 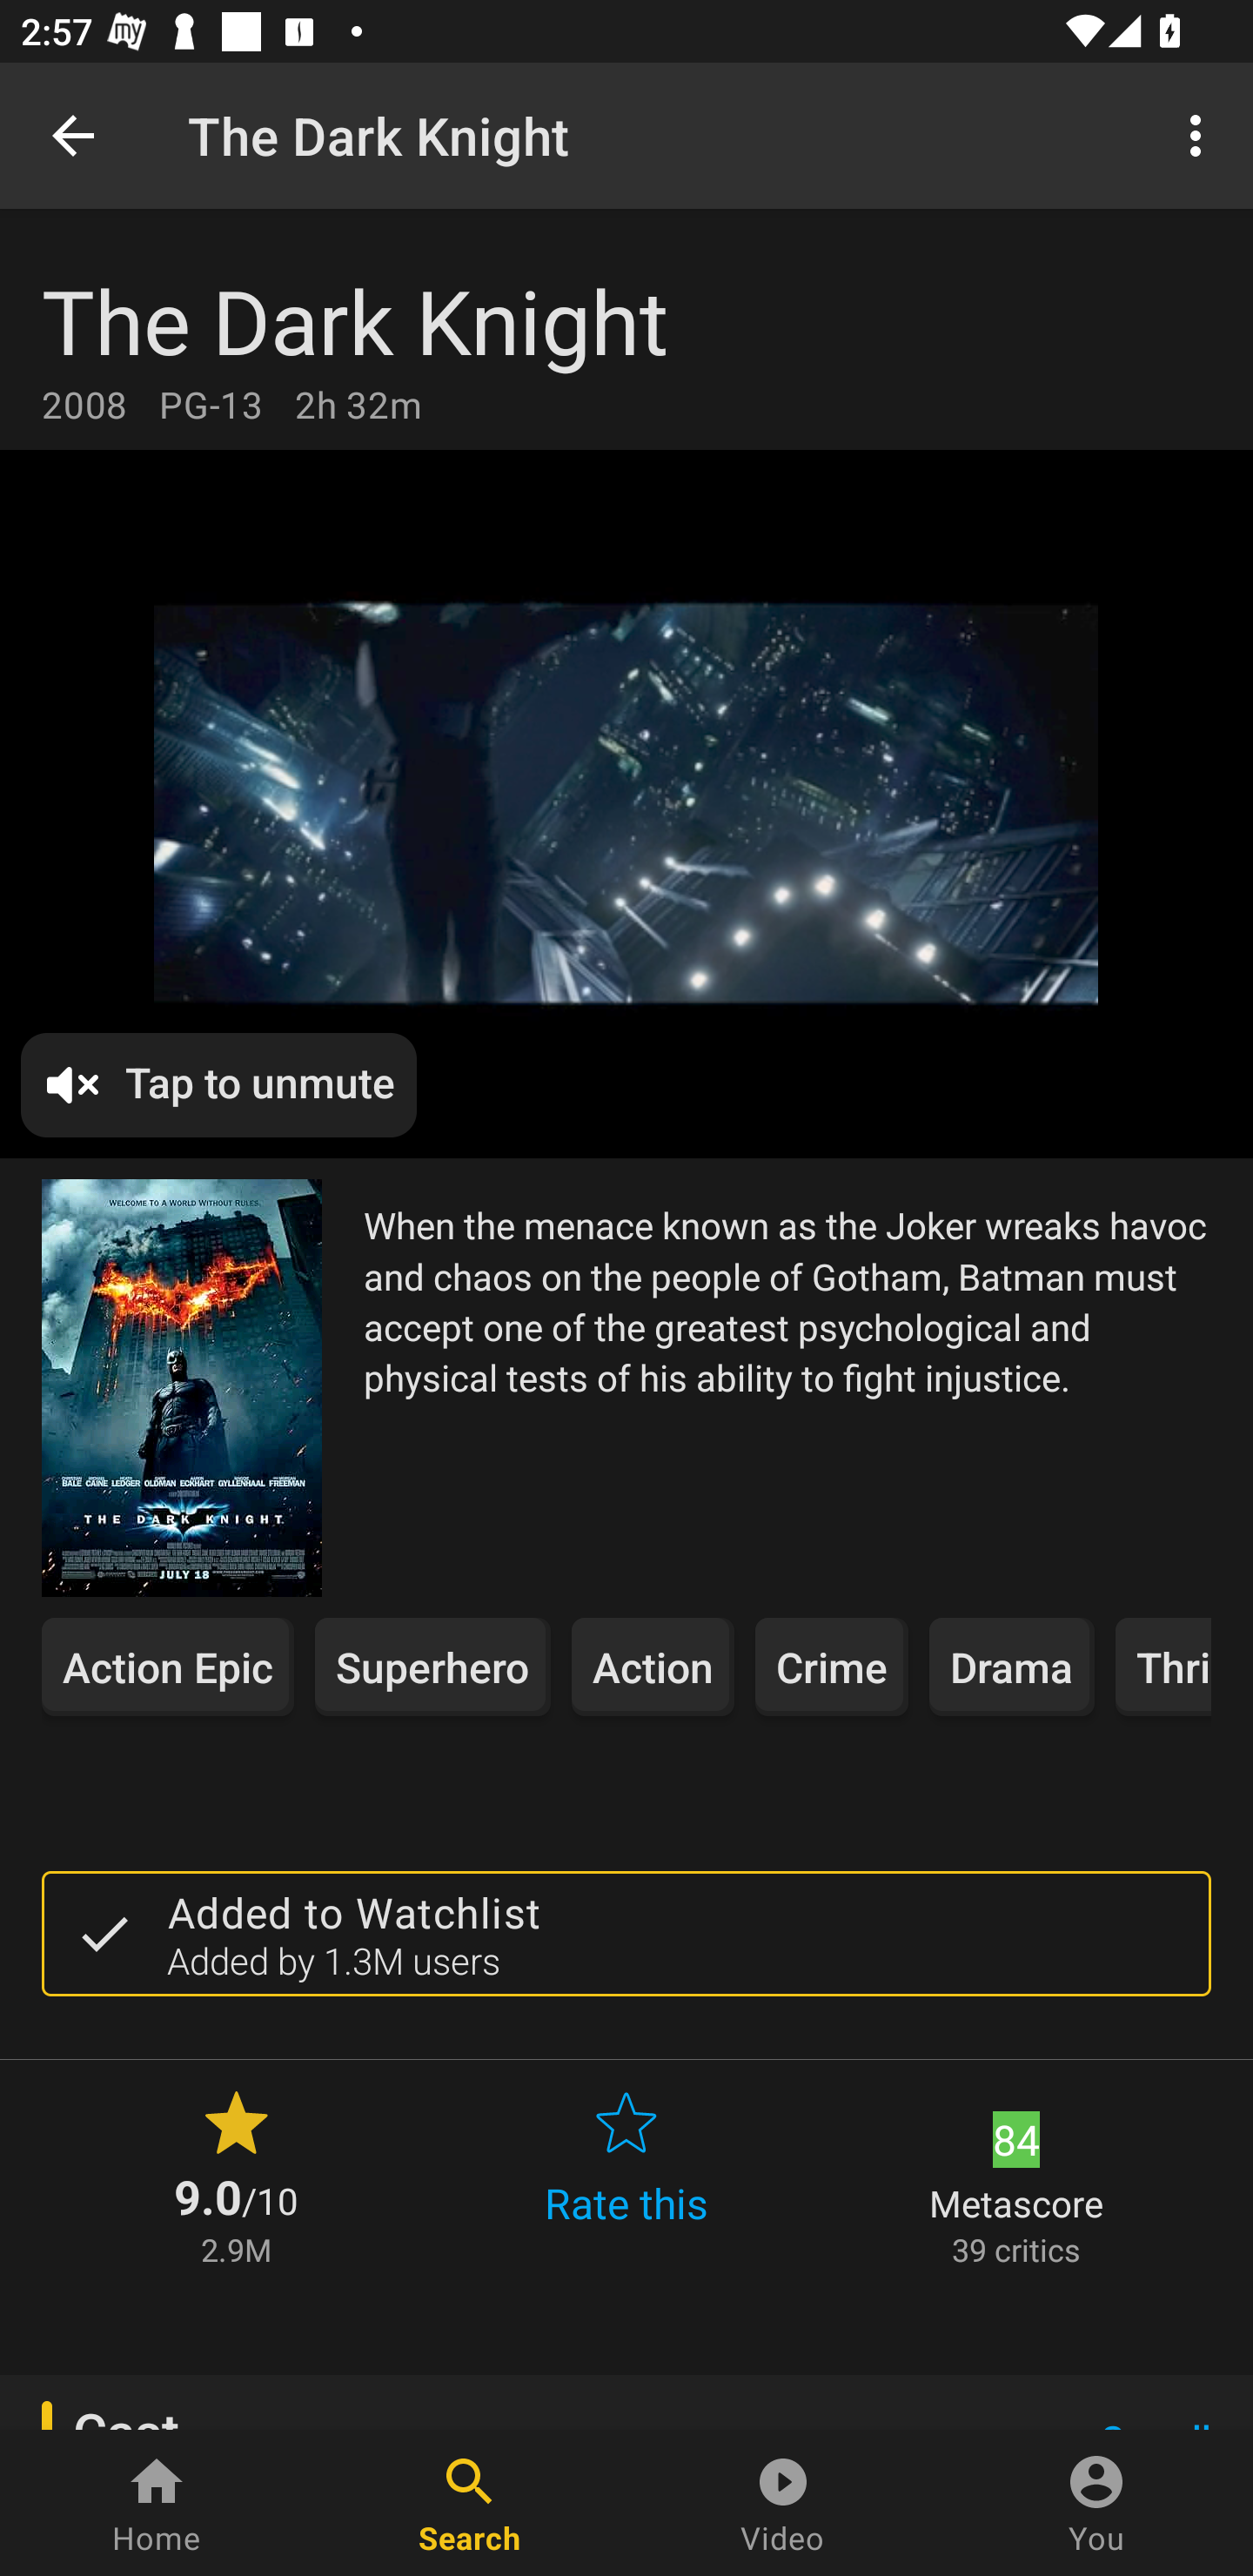 I want to click on Rate this, so click(x=626, y=2175).